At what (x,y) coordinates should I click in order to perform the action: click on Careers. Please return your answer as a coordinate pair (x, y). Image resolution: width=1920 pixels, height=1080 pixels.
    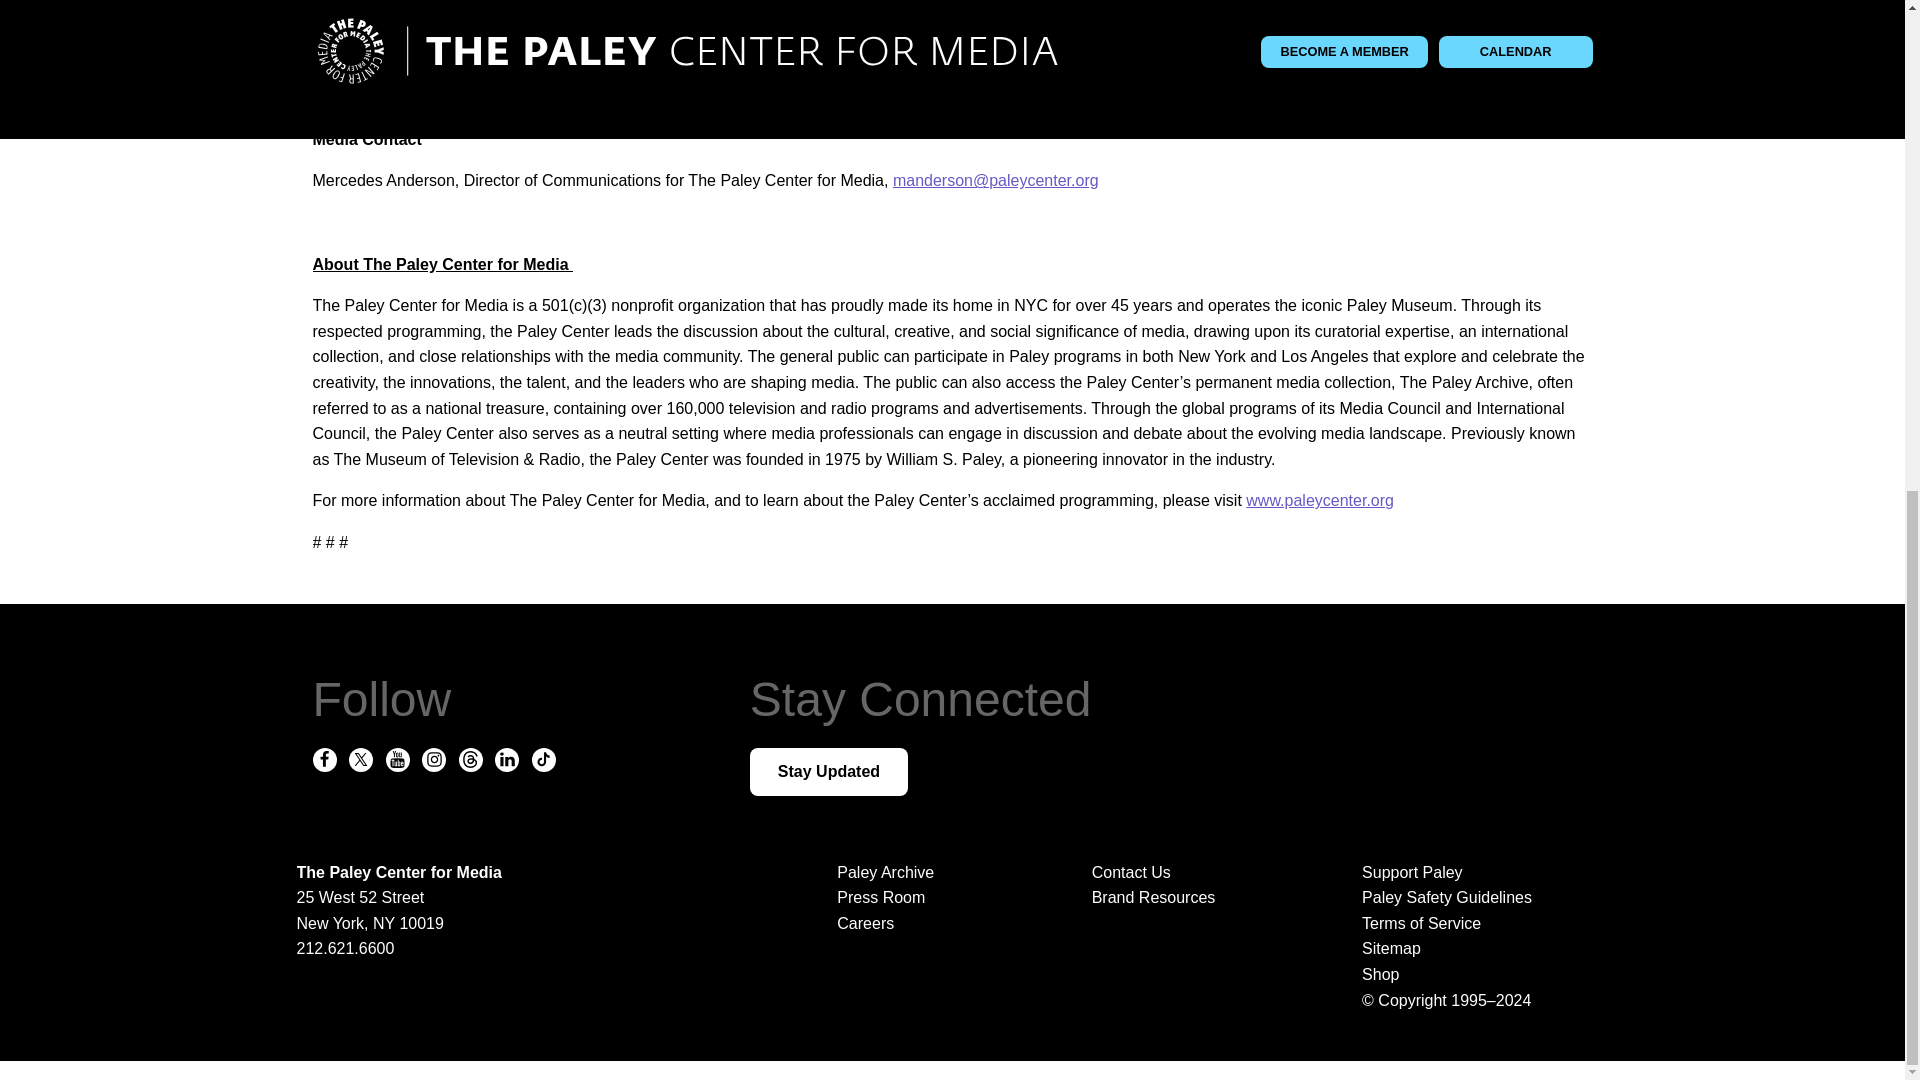
    Looking at the image, I should click on (866, 923).